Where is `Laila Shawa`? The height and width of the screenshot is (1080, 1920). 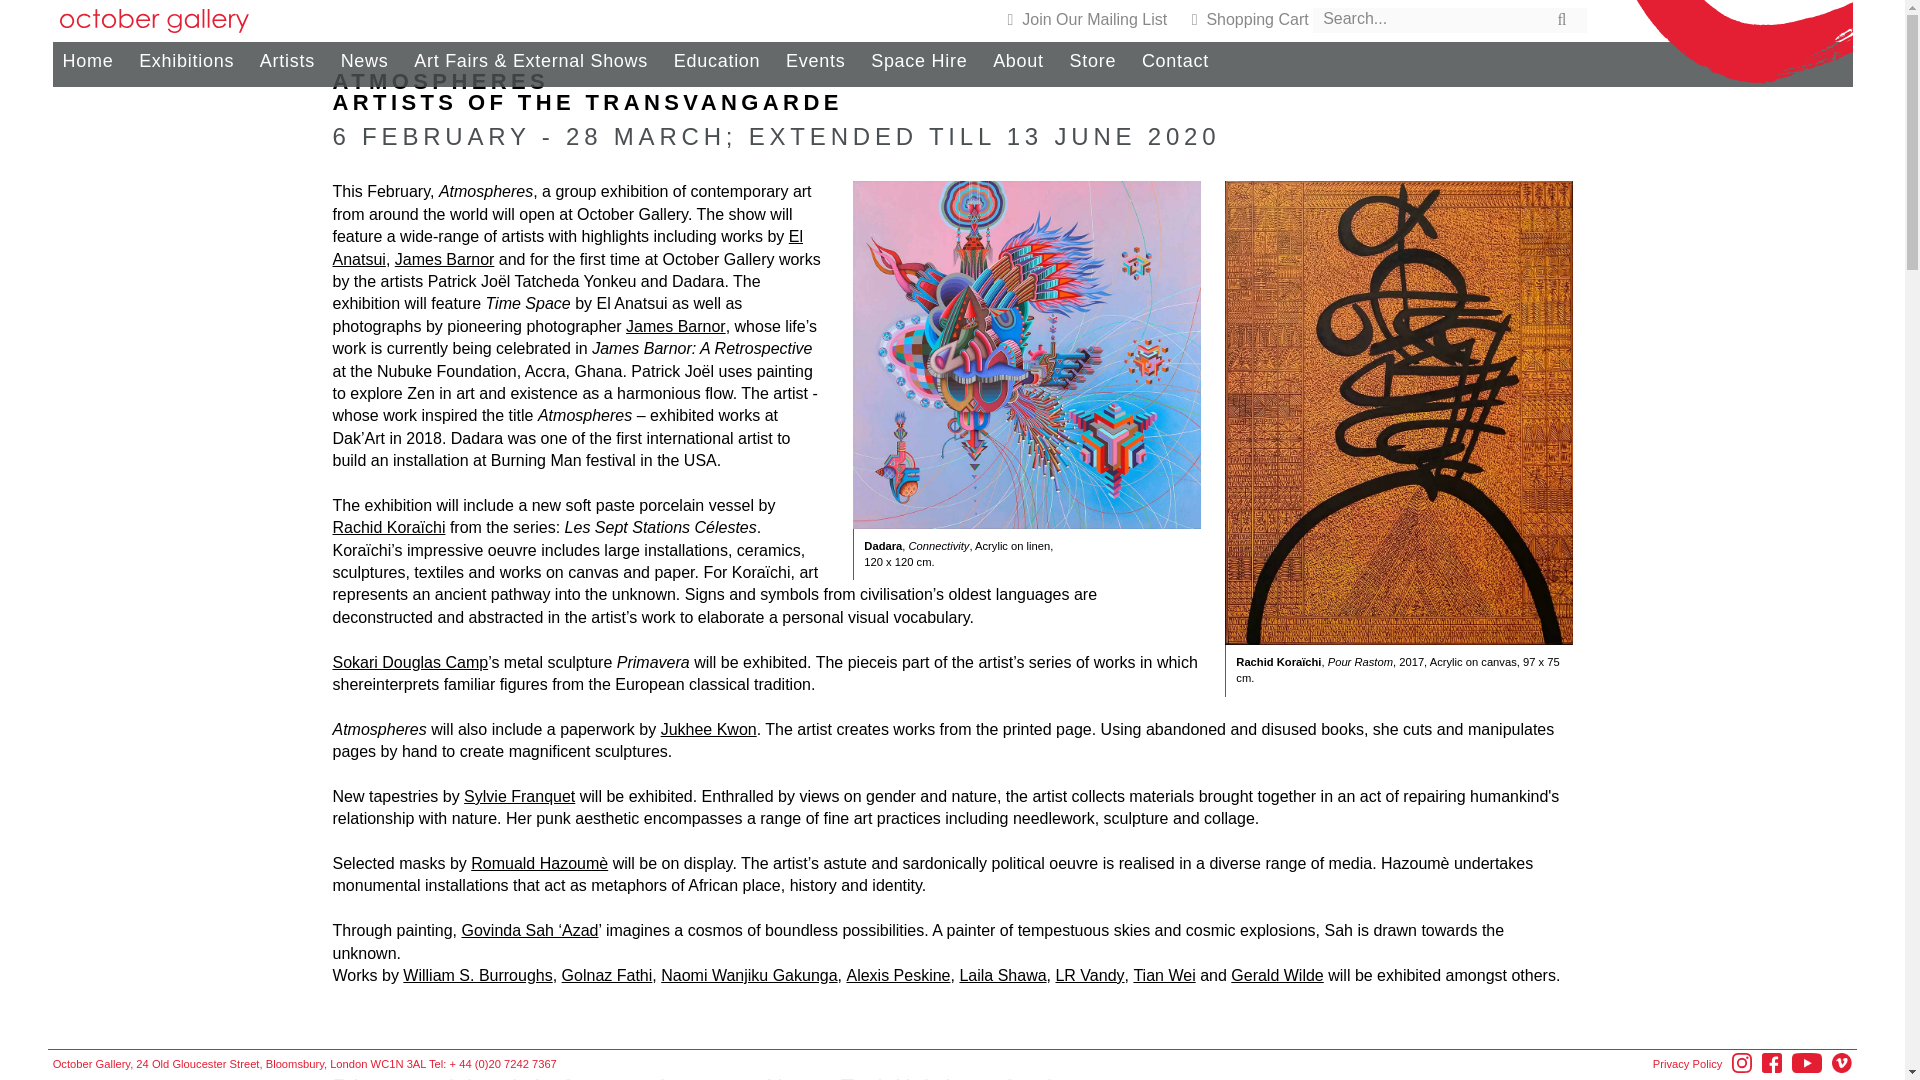 Laila Shawa is located at coordinates (1002, 974).